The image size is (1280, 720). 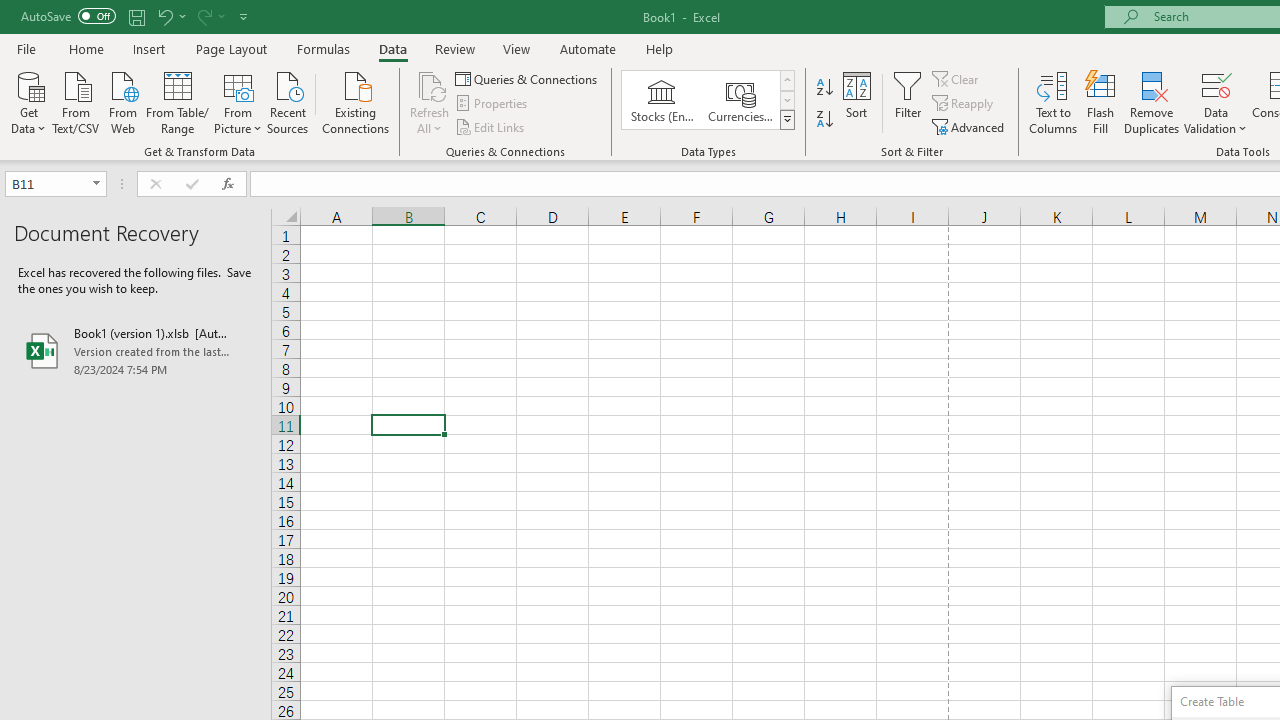 What do you see at coordinates (491, 126) in the screenshot?
I see `Edit Links` at bounding box center [491, 126].